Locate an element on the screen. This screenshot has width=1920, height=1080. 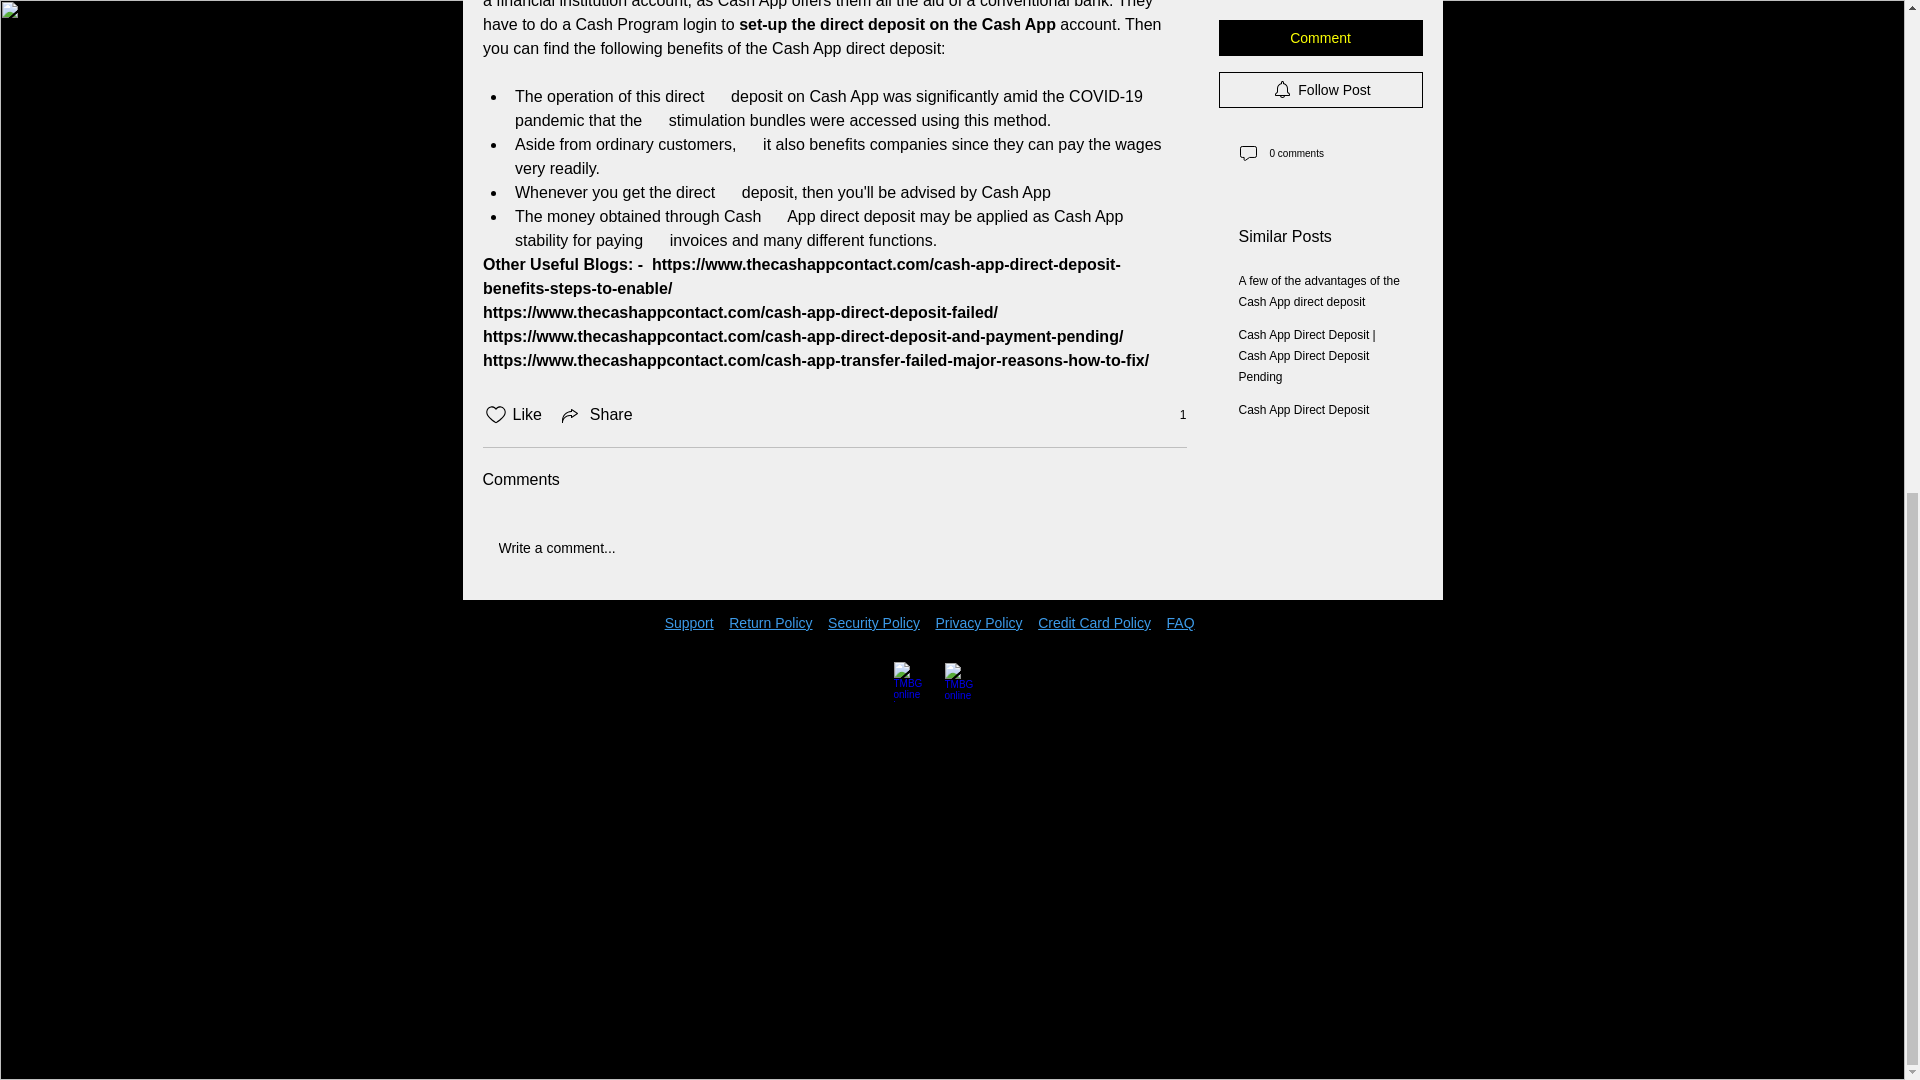
Cash App Direct Deposit is located at coordinates (1303, 215).